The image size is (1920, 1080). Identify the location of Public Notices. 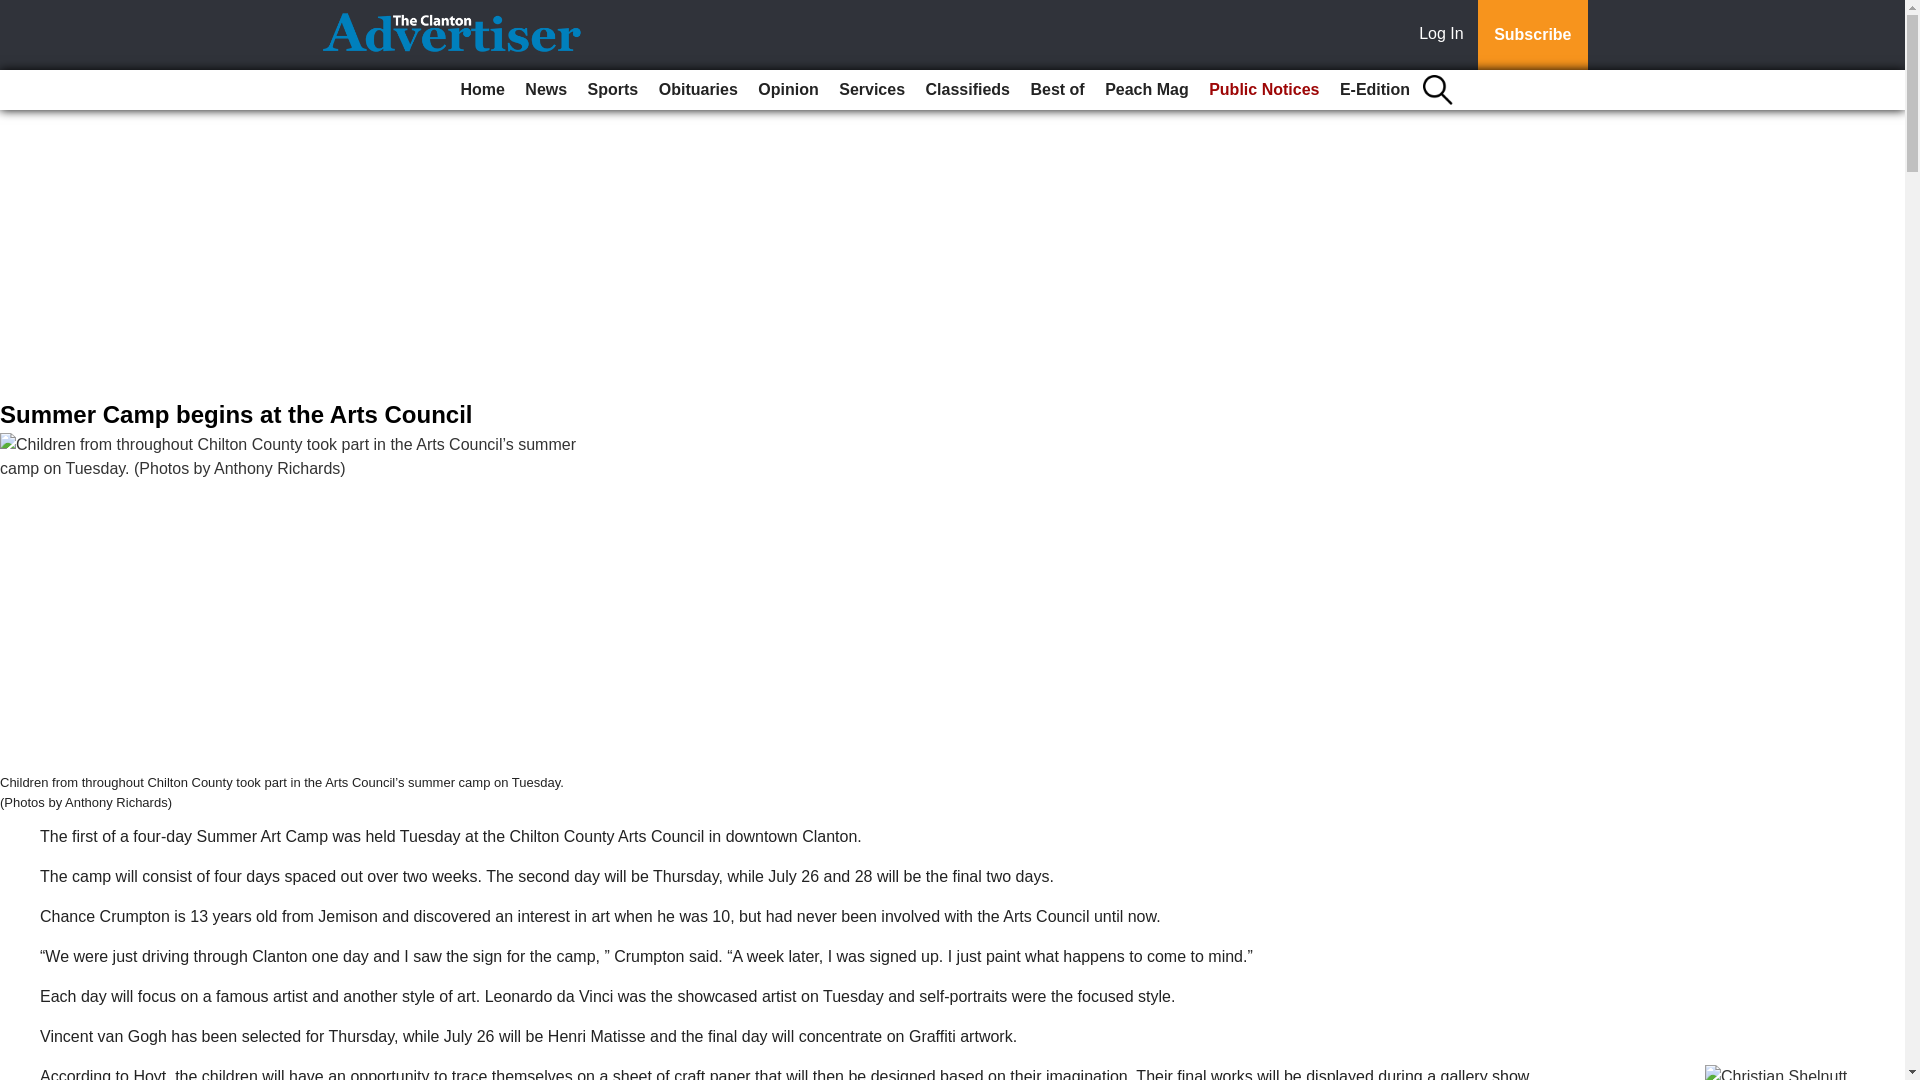
(1264, 90).